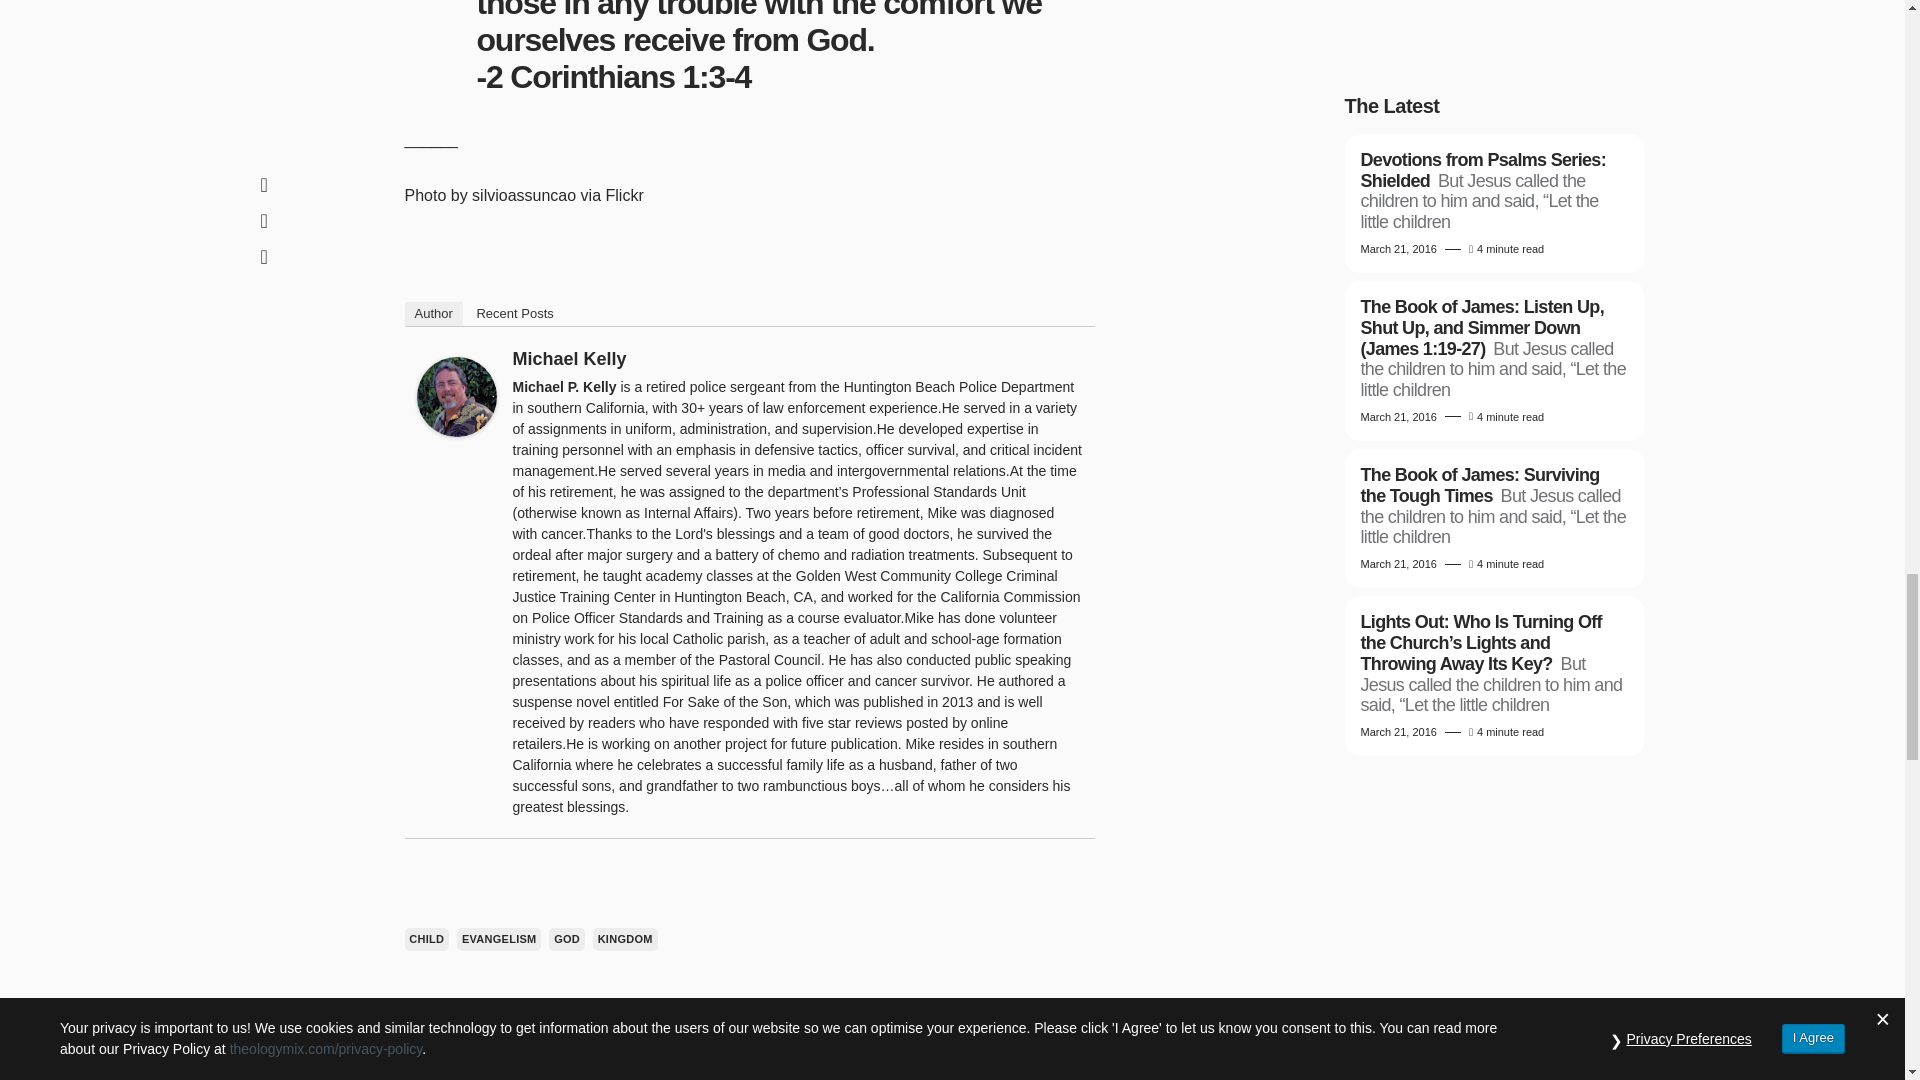  I want to click on CHILD, so click(426, 939).